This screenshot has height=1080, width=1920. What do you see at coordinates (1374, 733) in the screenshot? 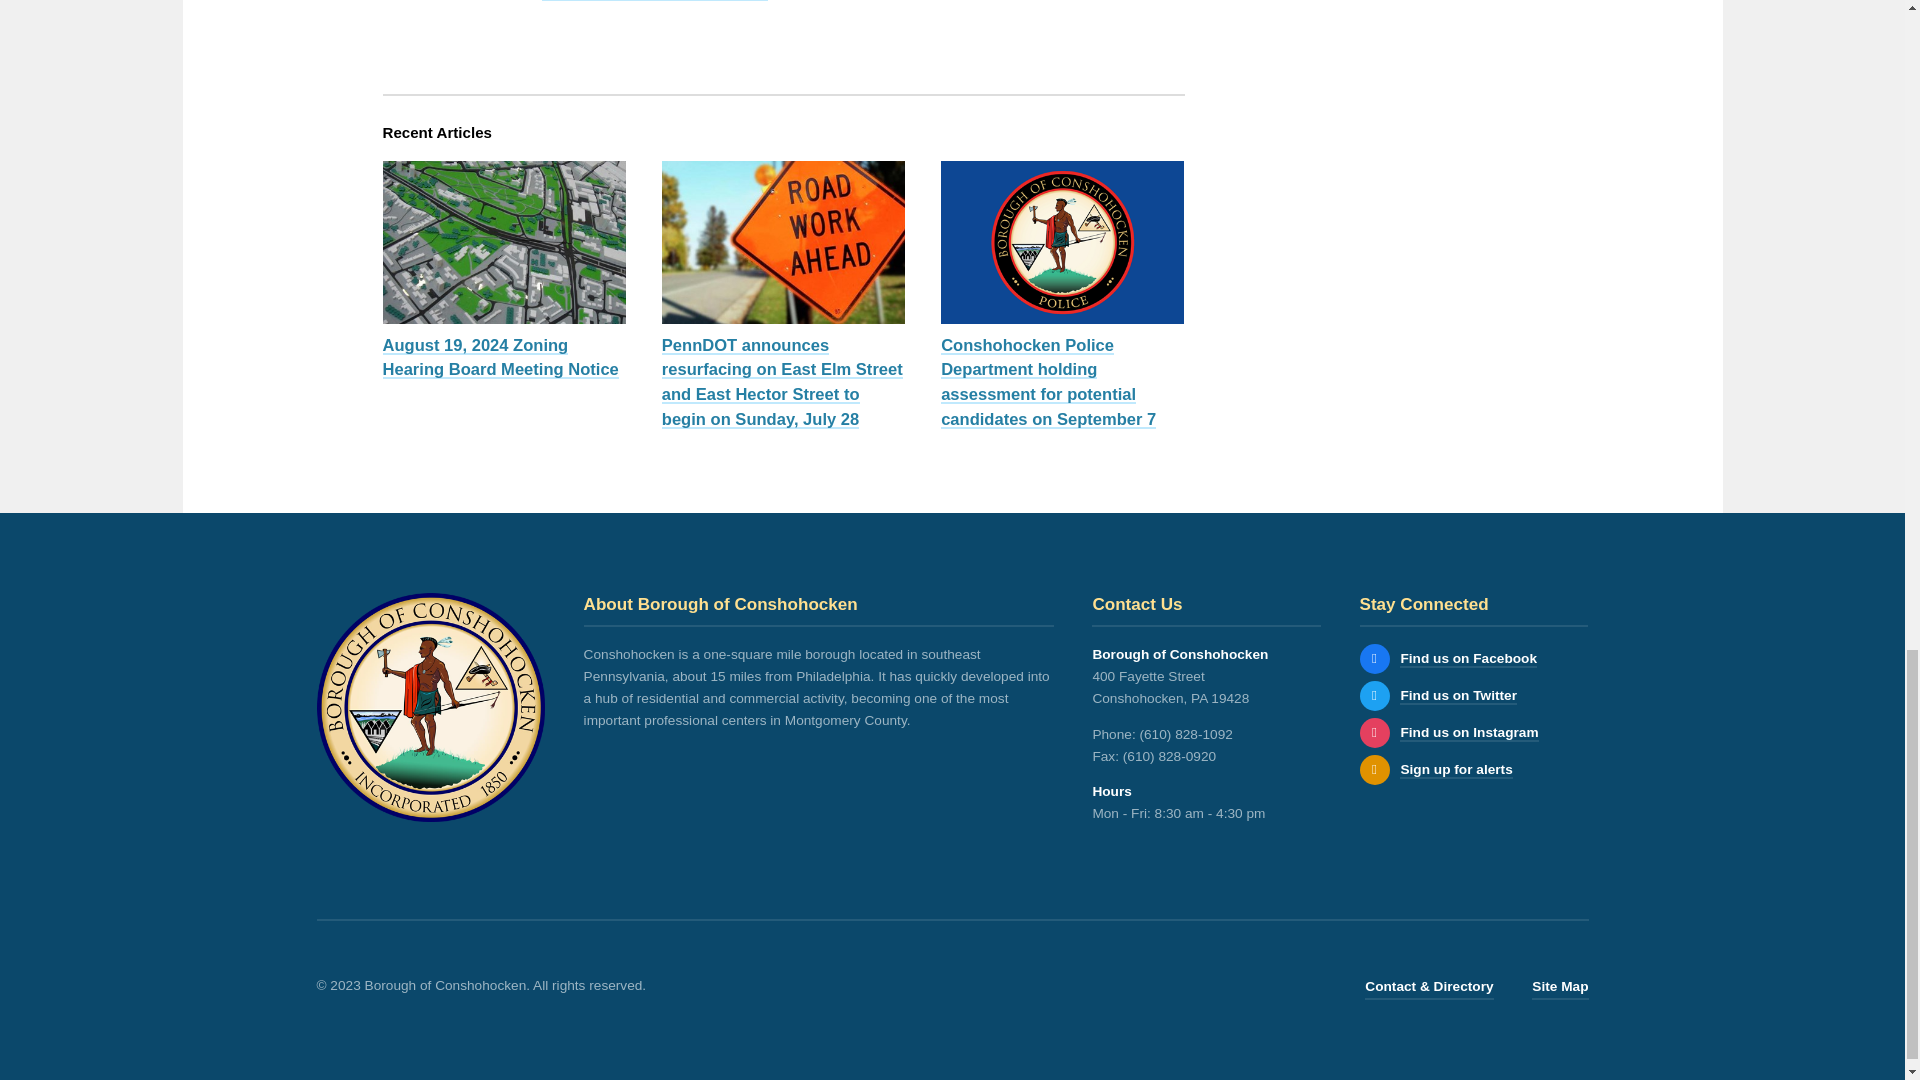
I see `Find us on Instagram` at bounding box center [1374, 733].